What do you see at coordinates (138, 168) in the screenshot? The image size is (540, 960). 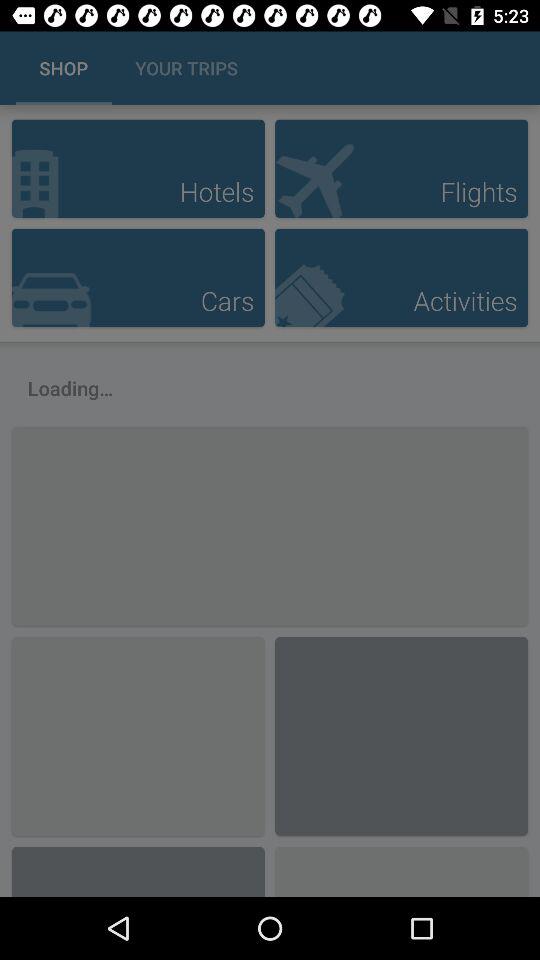 I see `select option` at bounding box center [138, 168].